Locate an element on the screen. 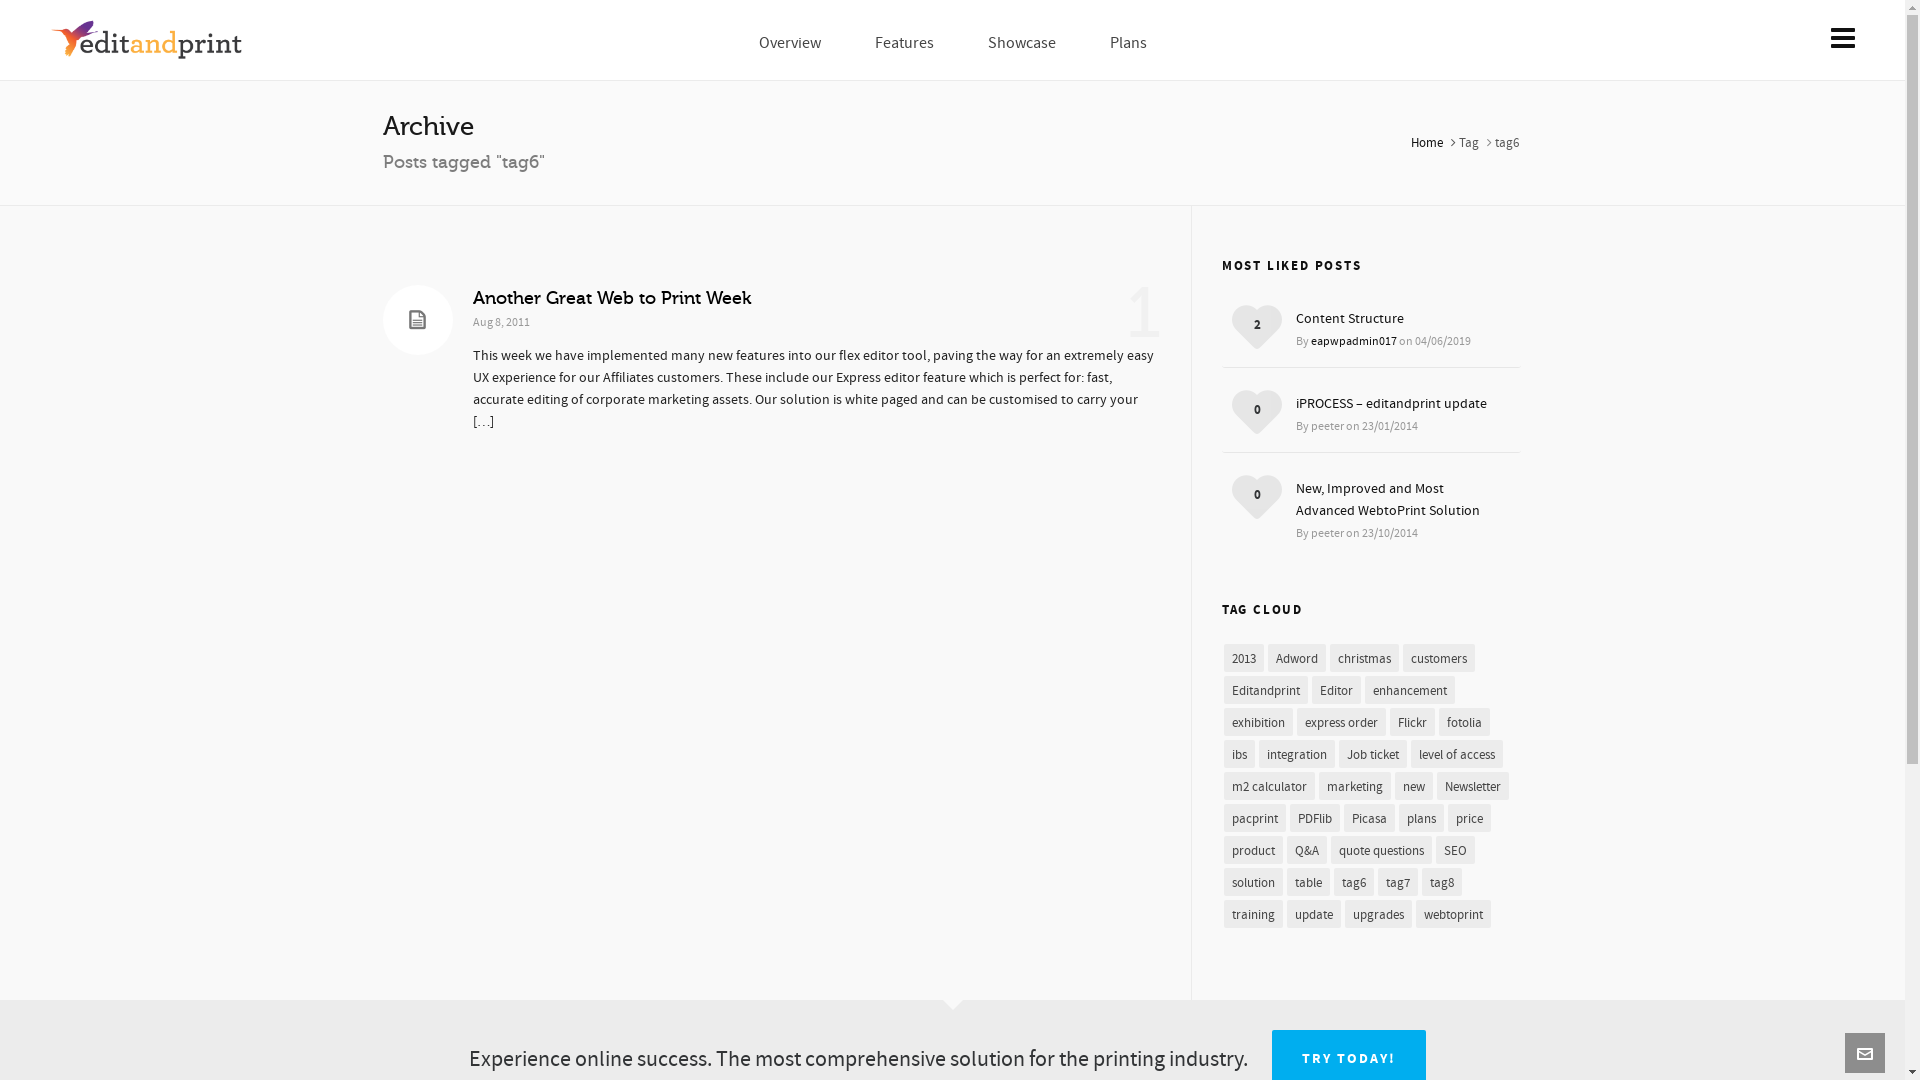 This screenshot has height=1080, width=1920. New, Improved and Most Advanced WebtoPrint Solution is located at coordinates (1400, 500).